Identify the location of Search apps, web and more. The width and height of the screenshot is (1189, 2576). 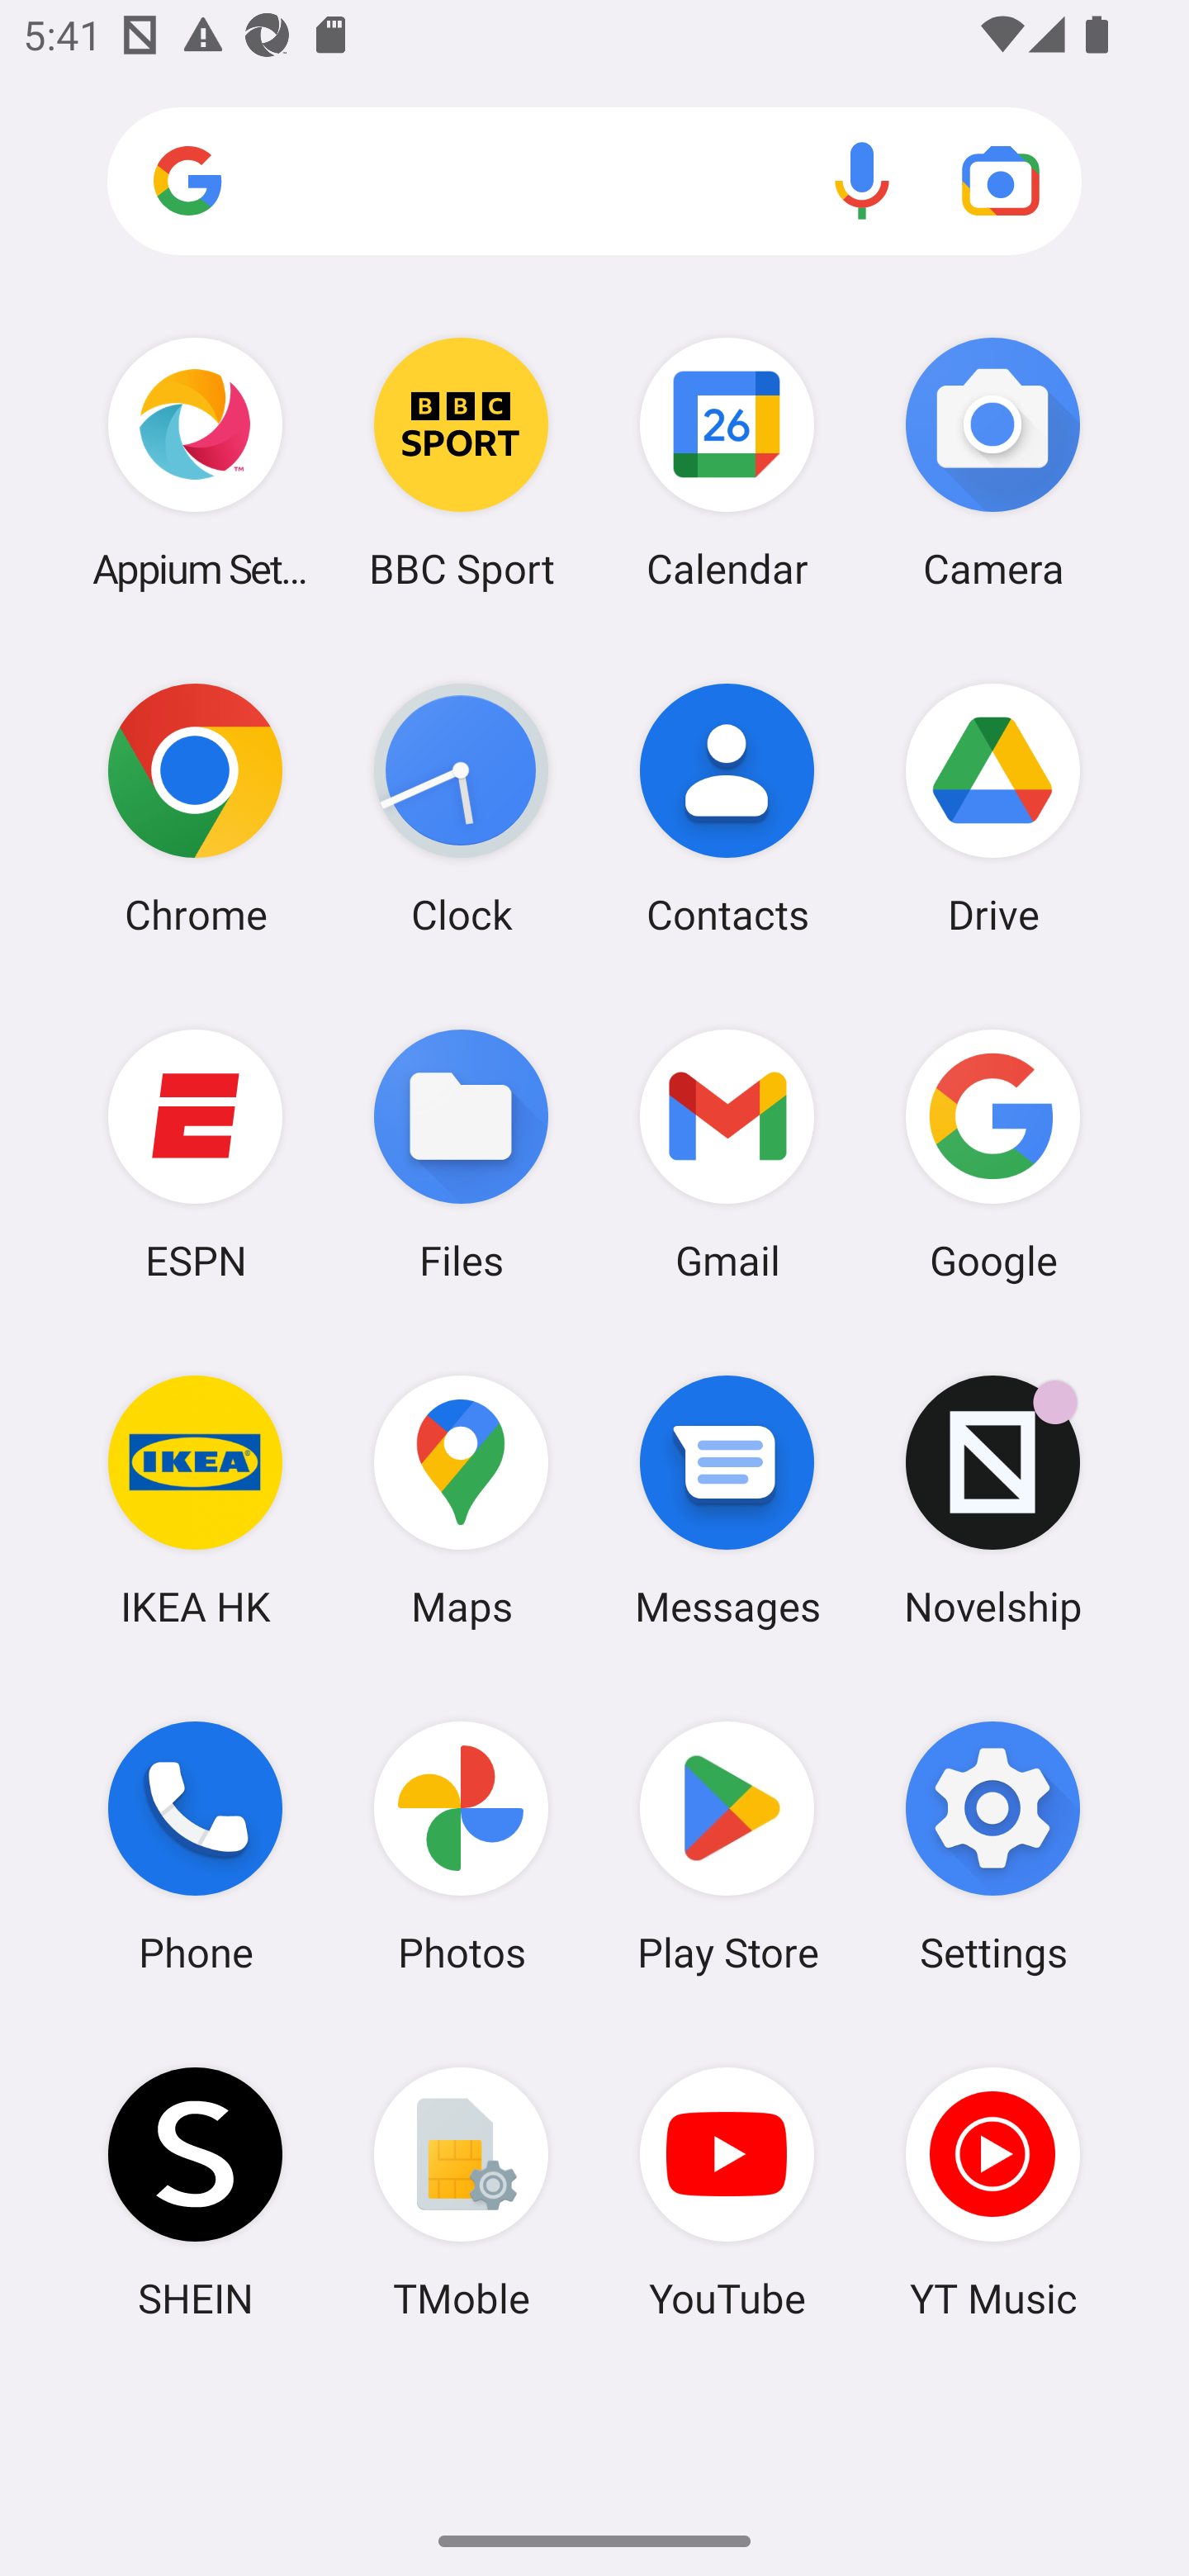
(594, 182).